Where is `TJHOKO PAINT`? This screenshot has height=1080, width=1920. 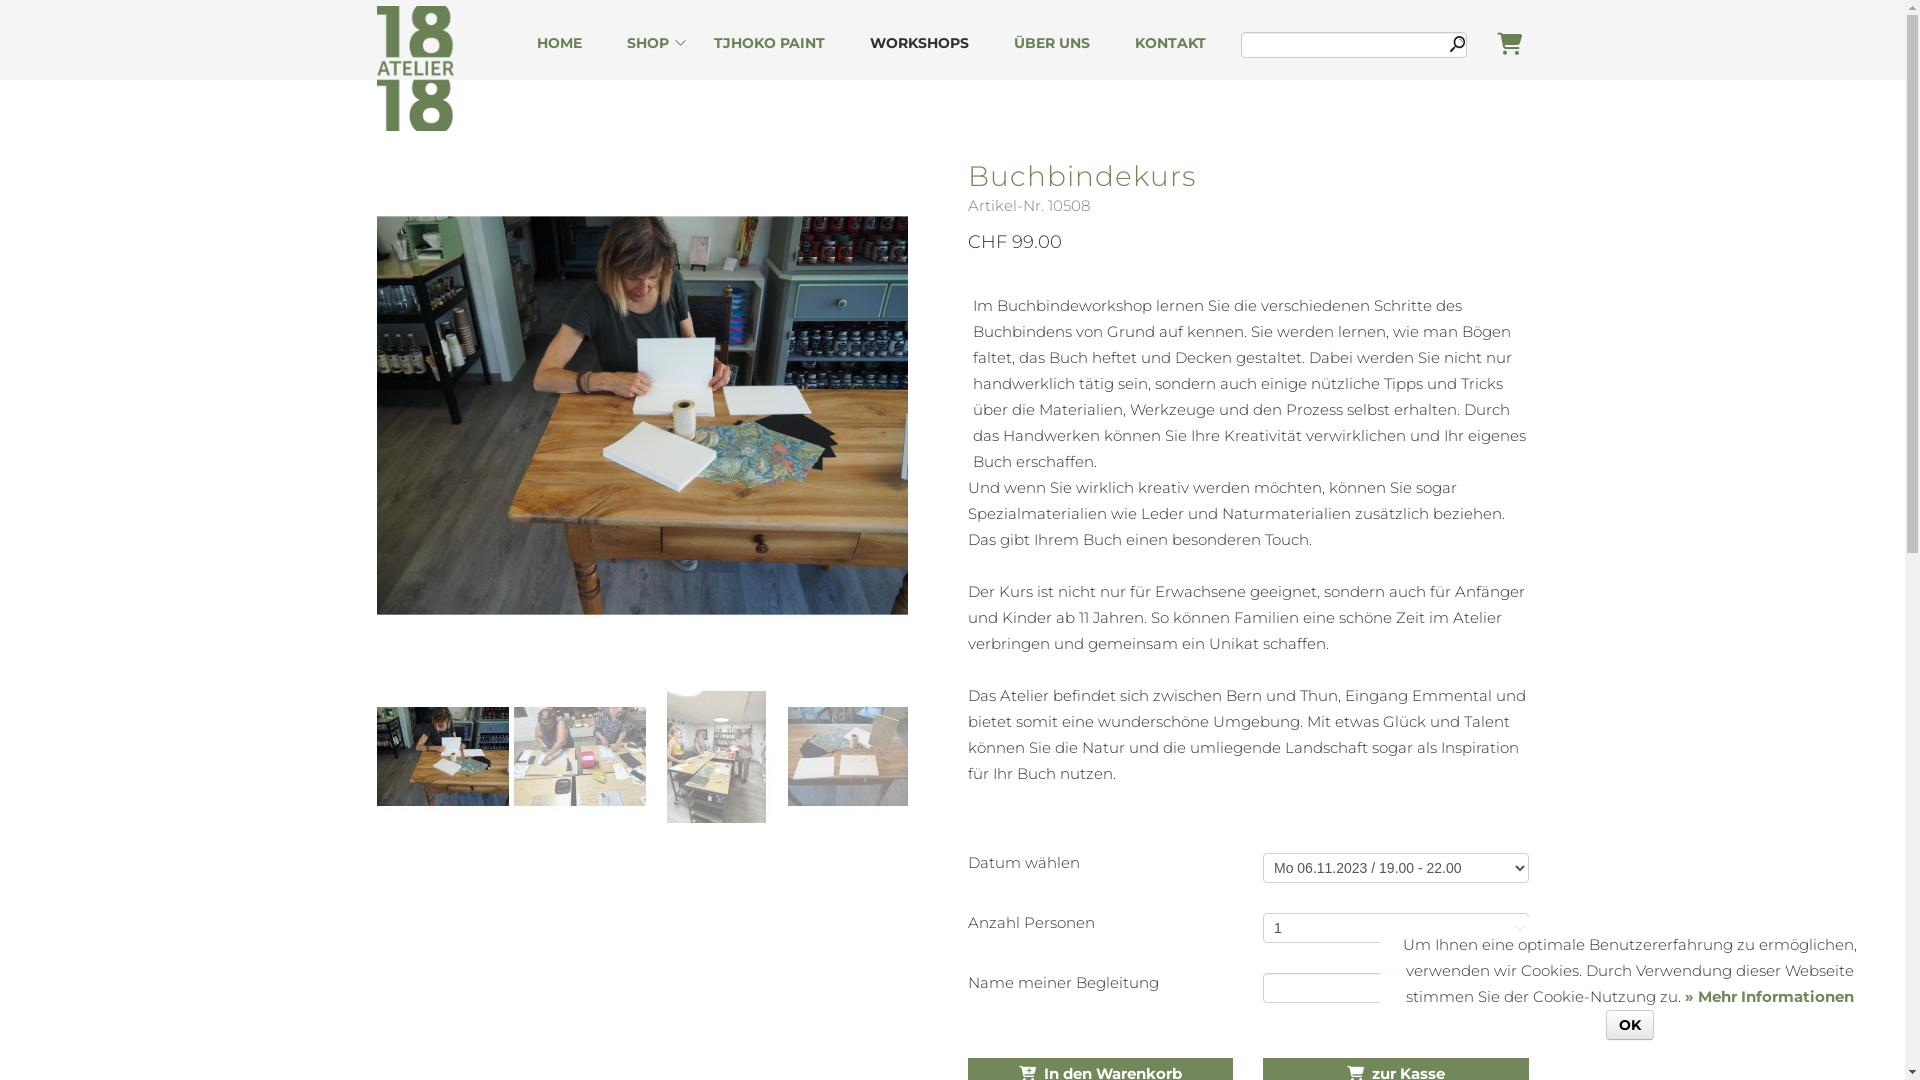 TJHOKO PAINT is located at coordinates (770, 43).